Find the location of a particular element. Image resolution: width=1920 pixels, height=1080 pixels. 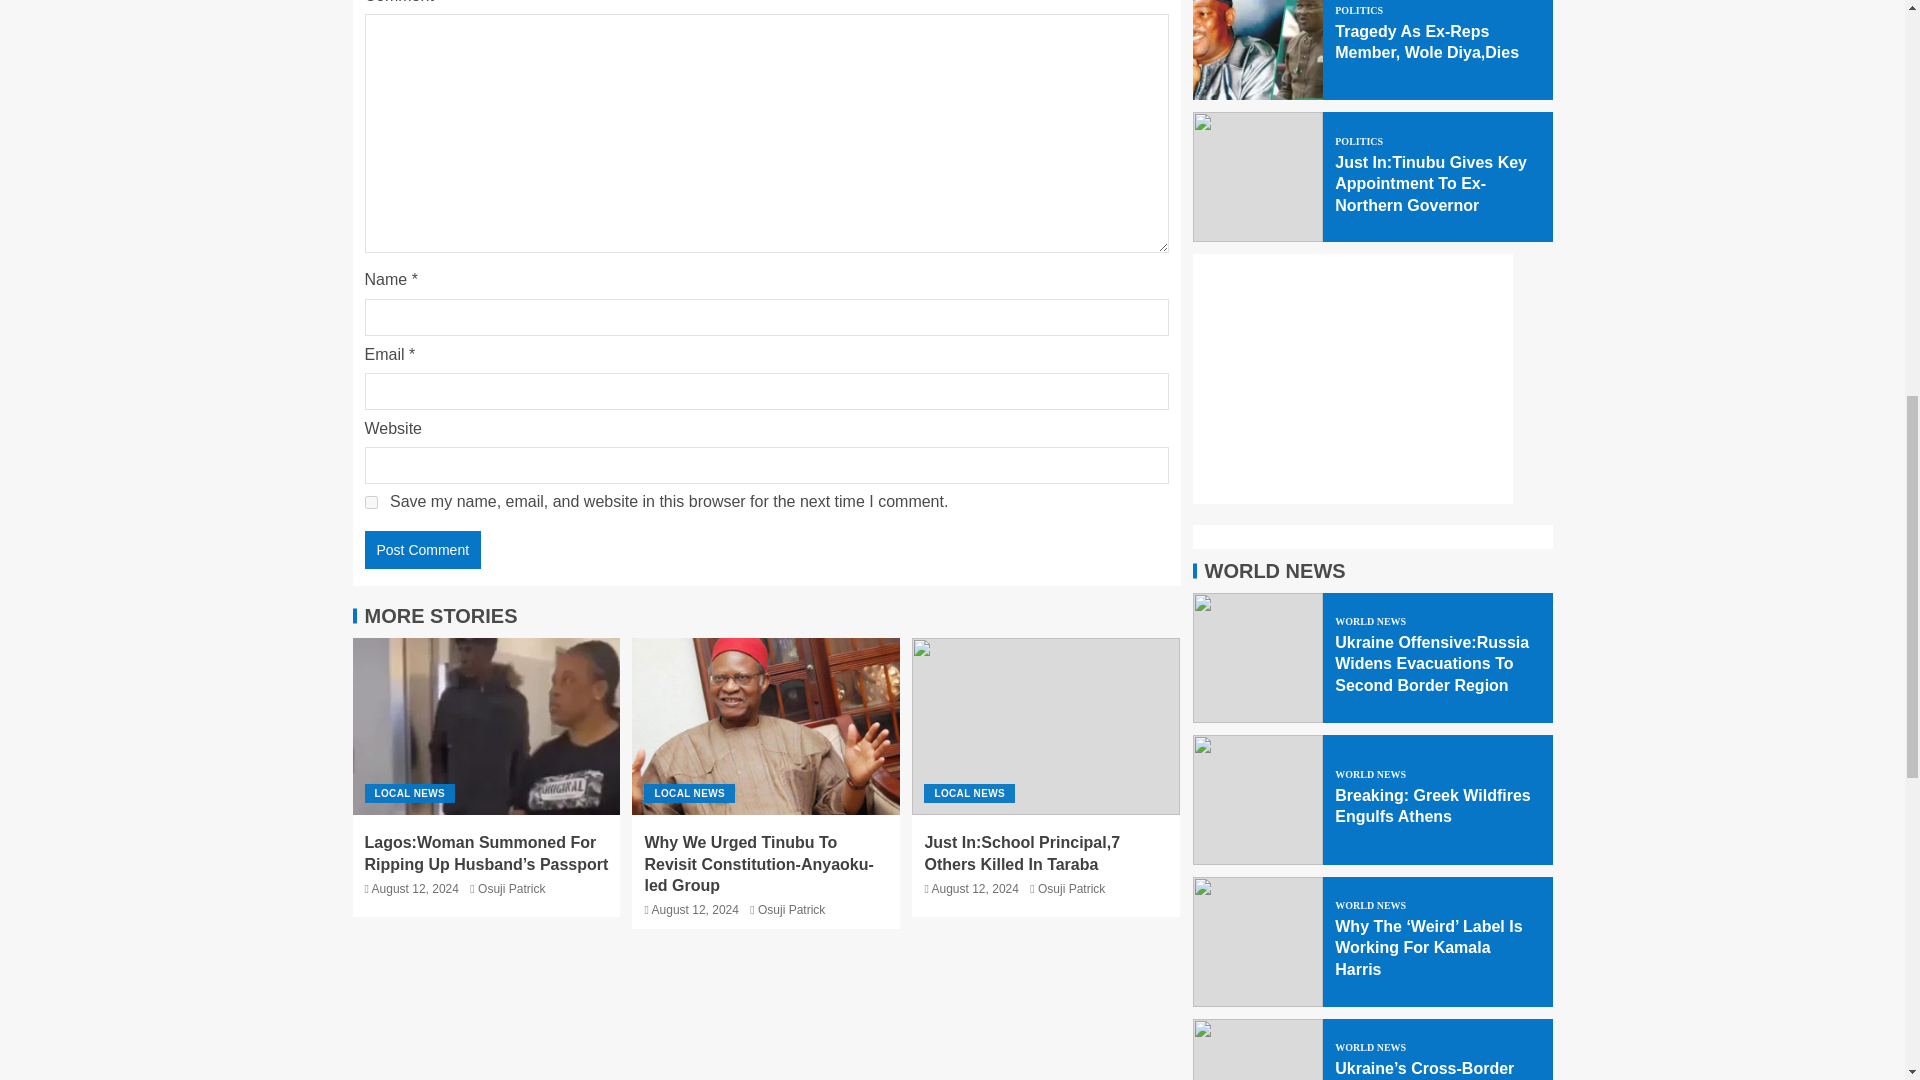

Osuji Patrick is located at coordinates (792, 909).